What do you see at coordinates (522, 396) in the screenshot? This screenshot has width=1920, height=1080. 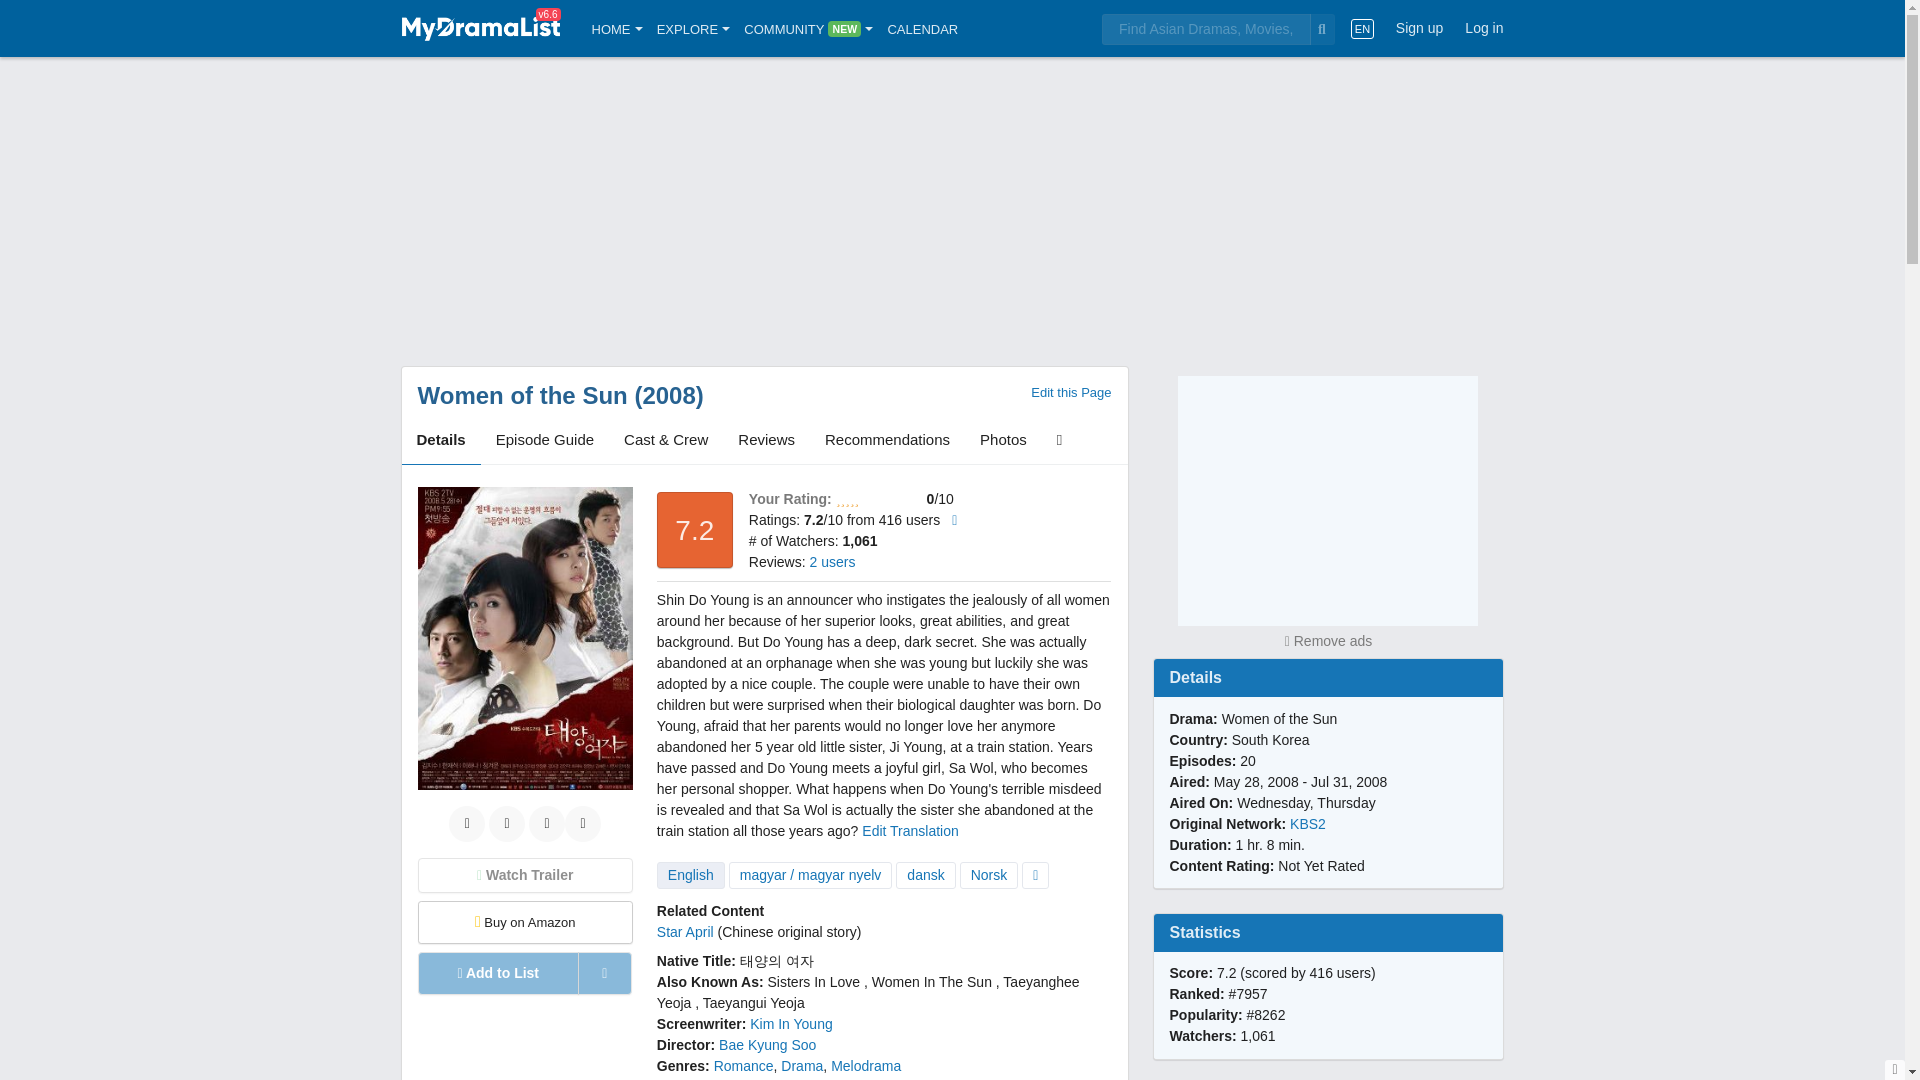 I see `Women of the Sun` at bounding box center [522, 396].